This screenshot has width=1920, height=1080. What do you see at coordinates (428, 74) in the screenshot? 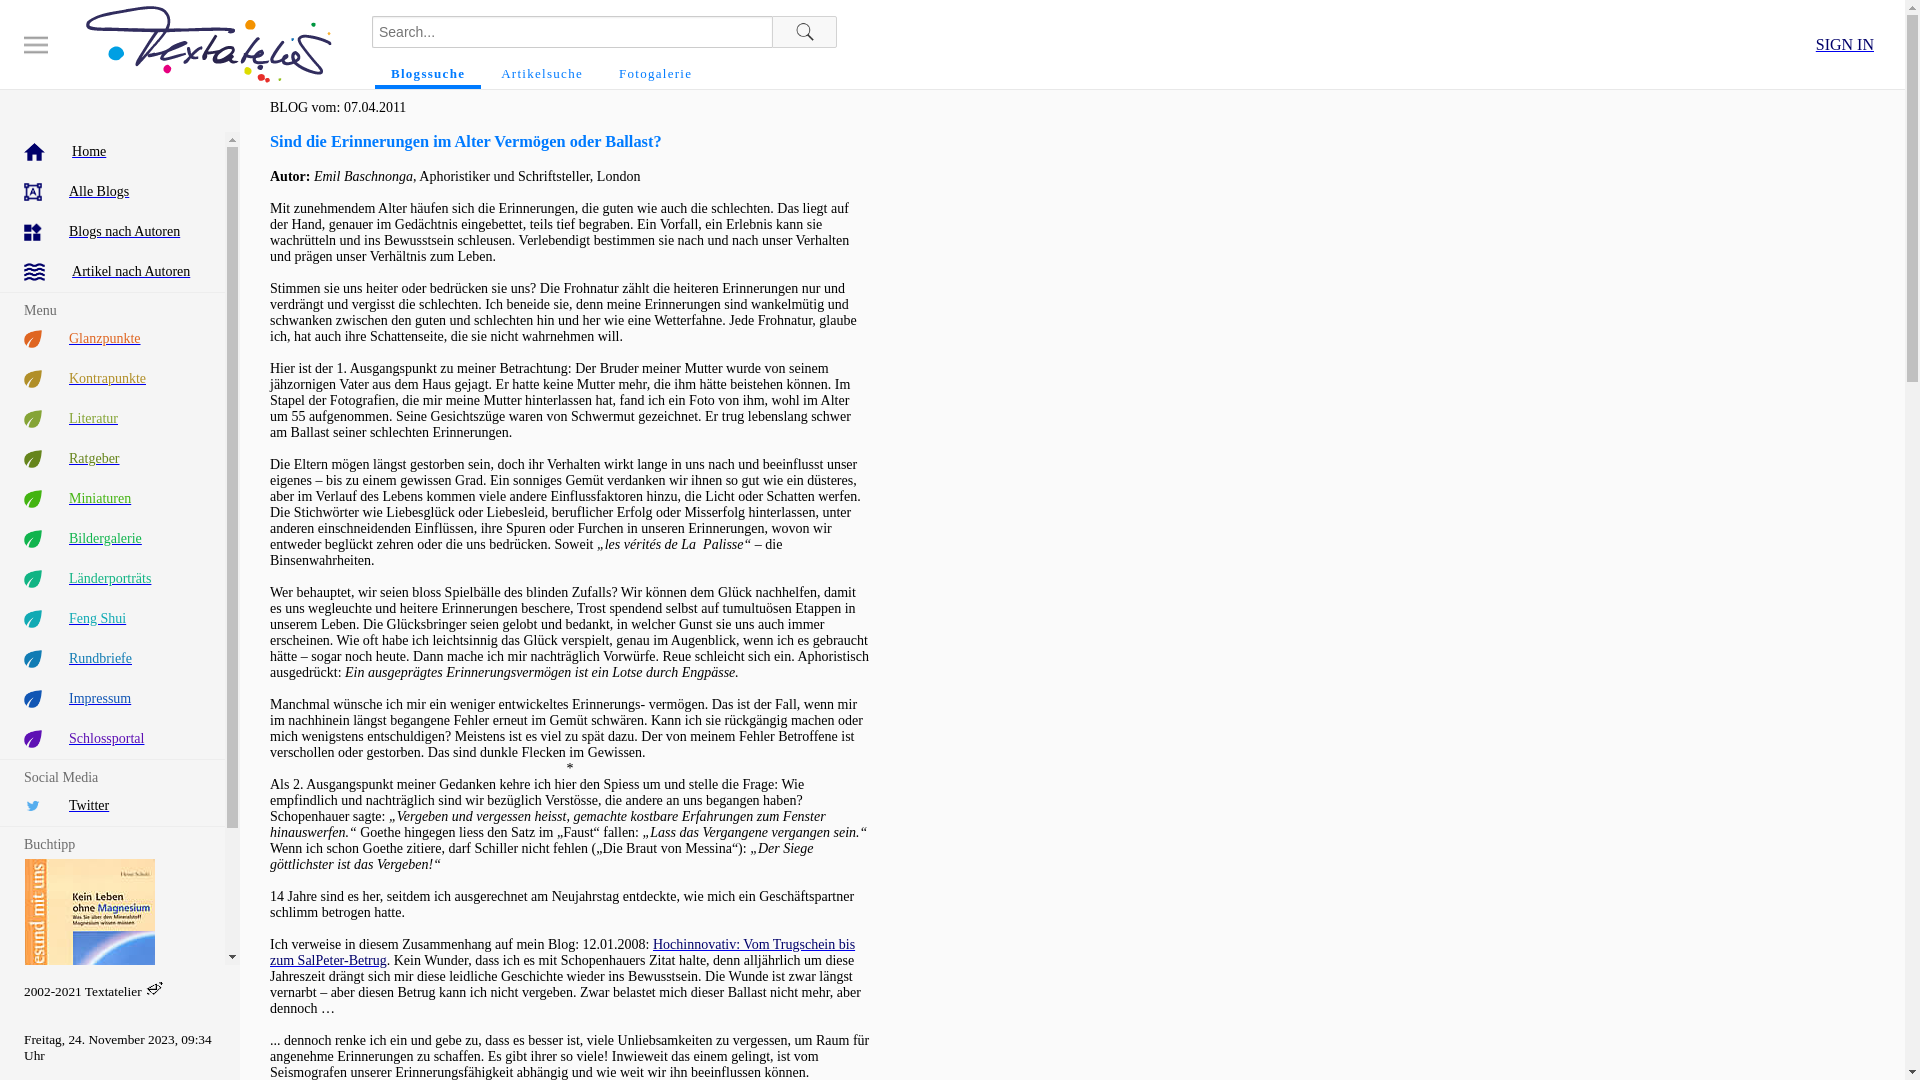
I see `Blogssuche` at bounding box center [428, 74].